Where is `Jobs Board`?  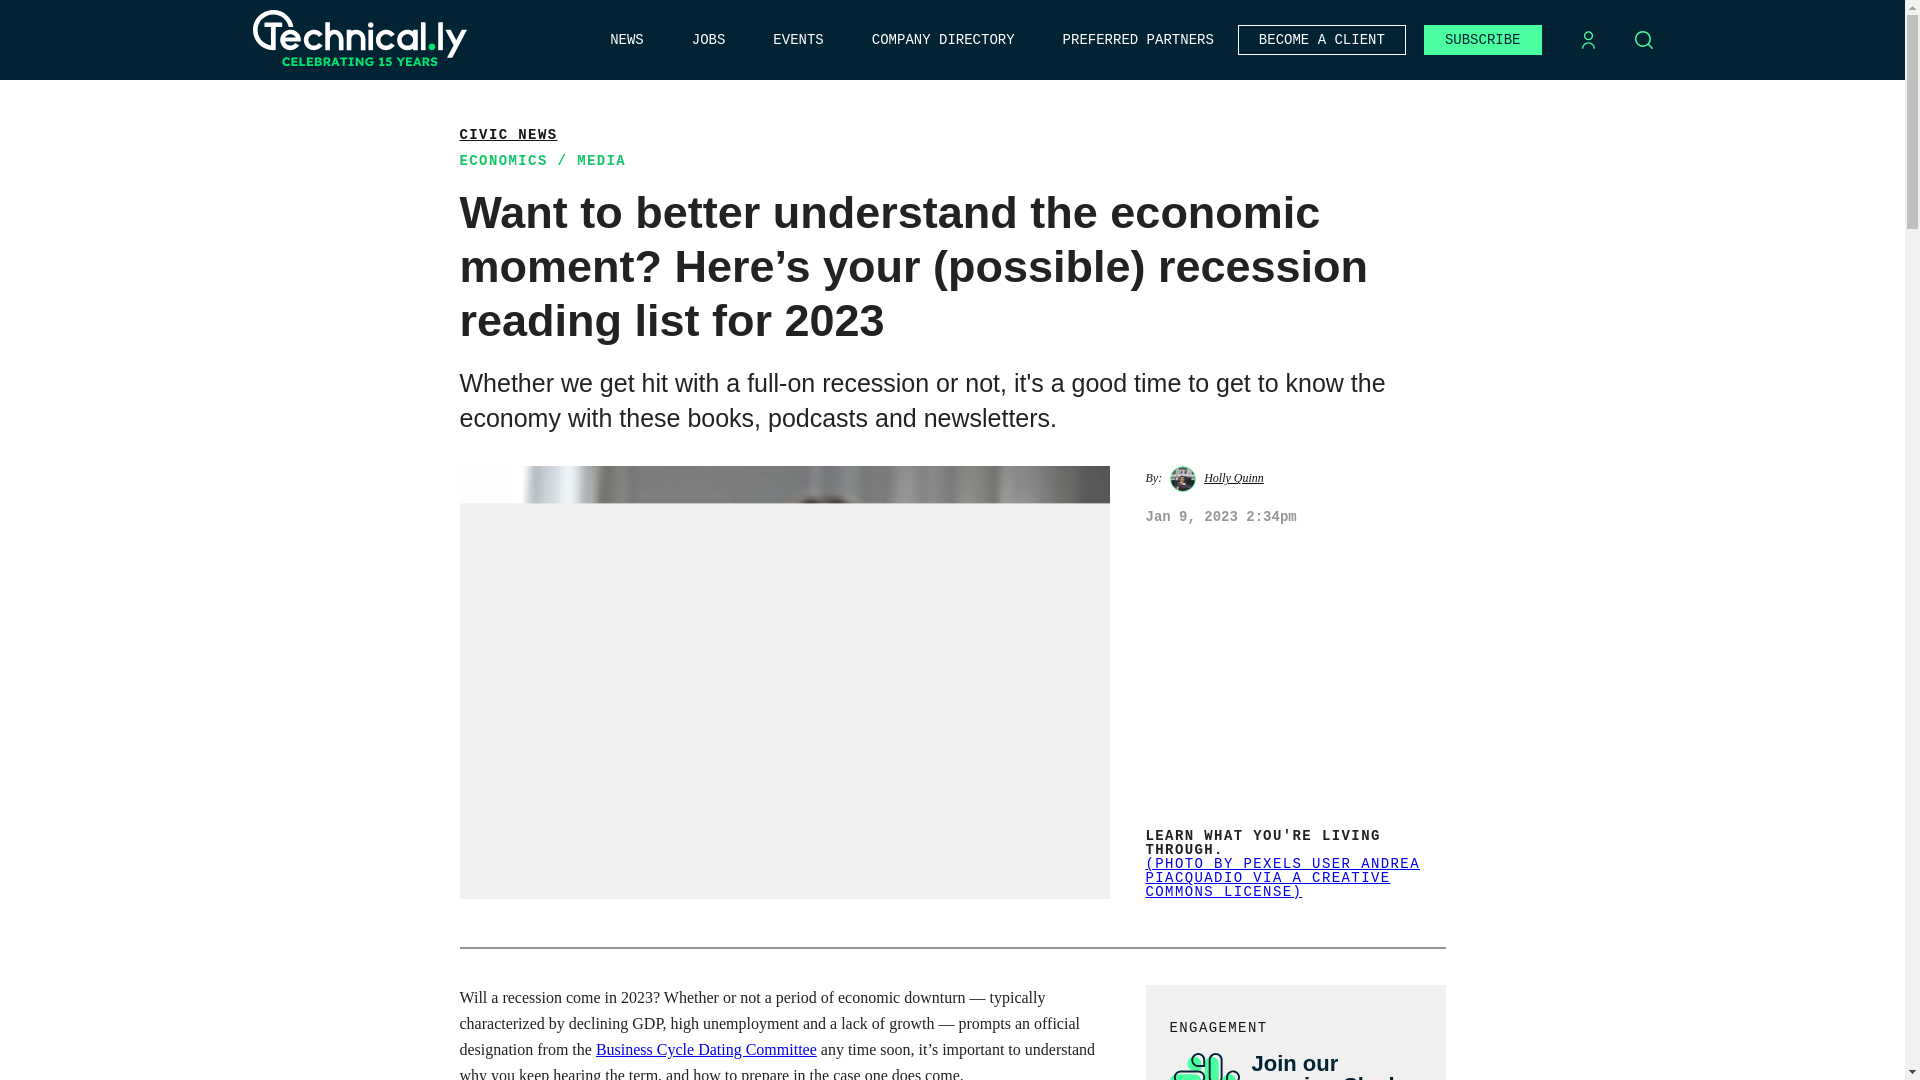
Jobs Board is located at coordinates (708, 40).